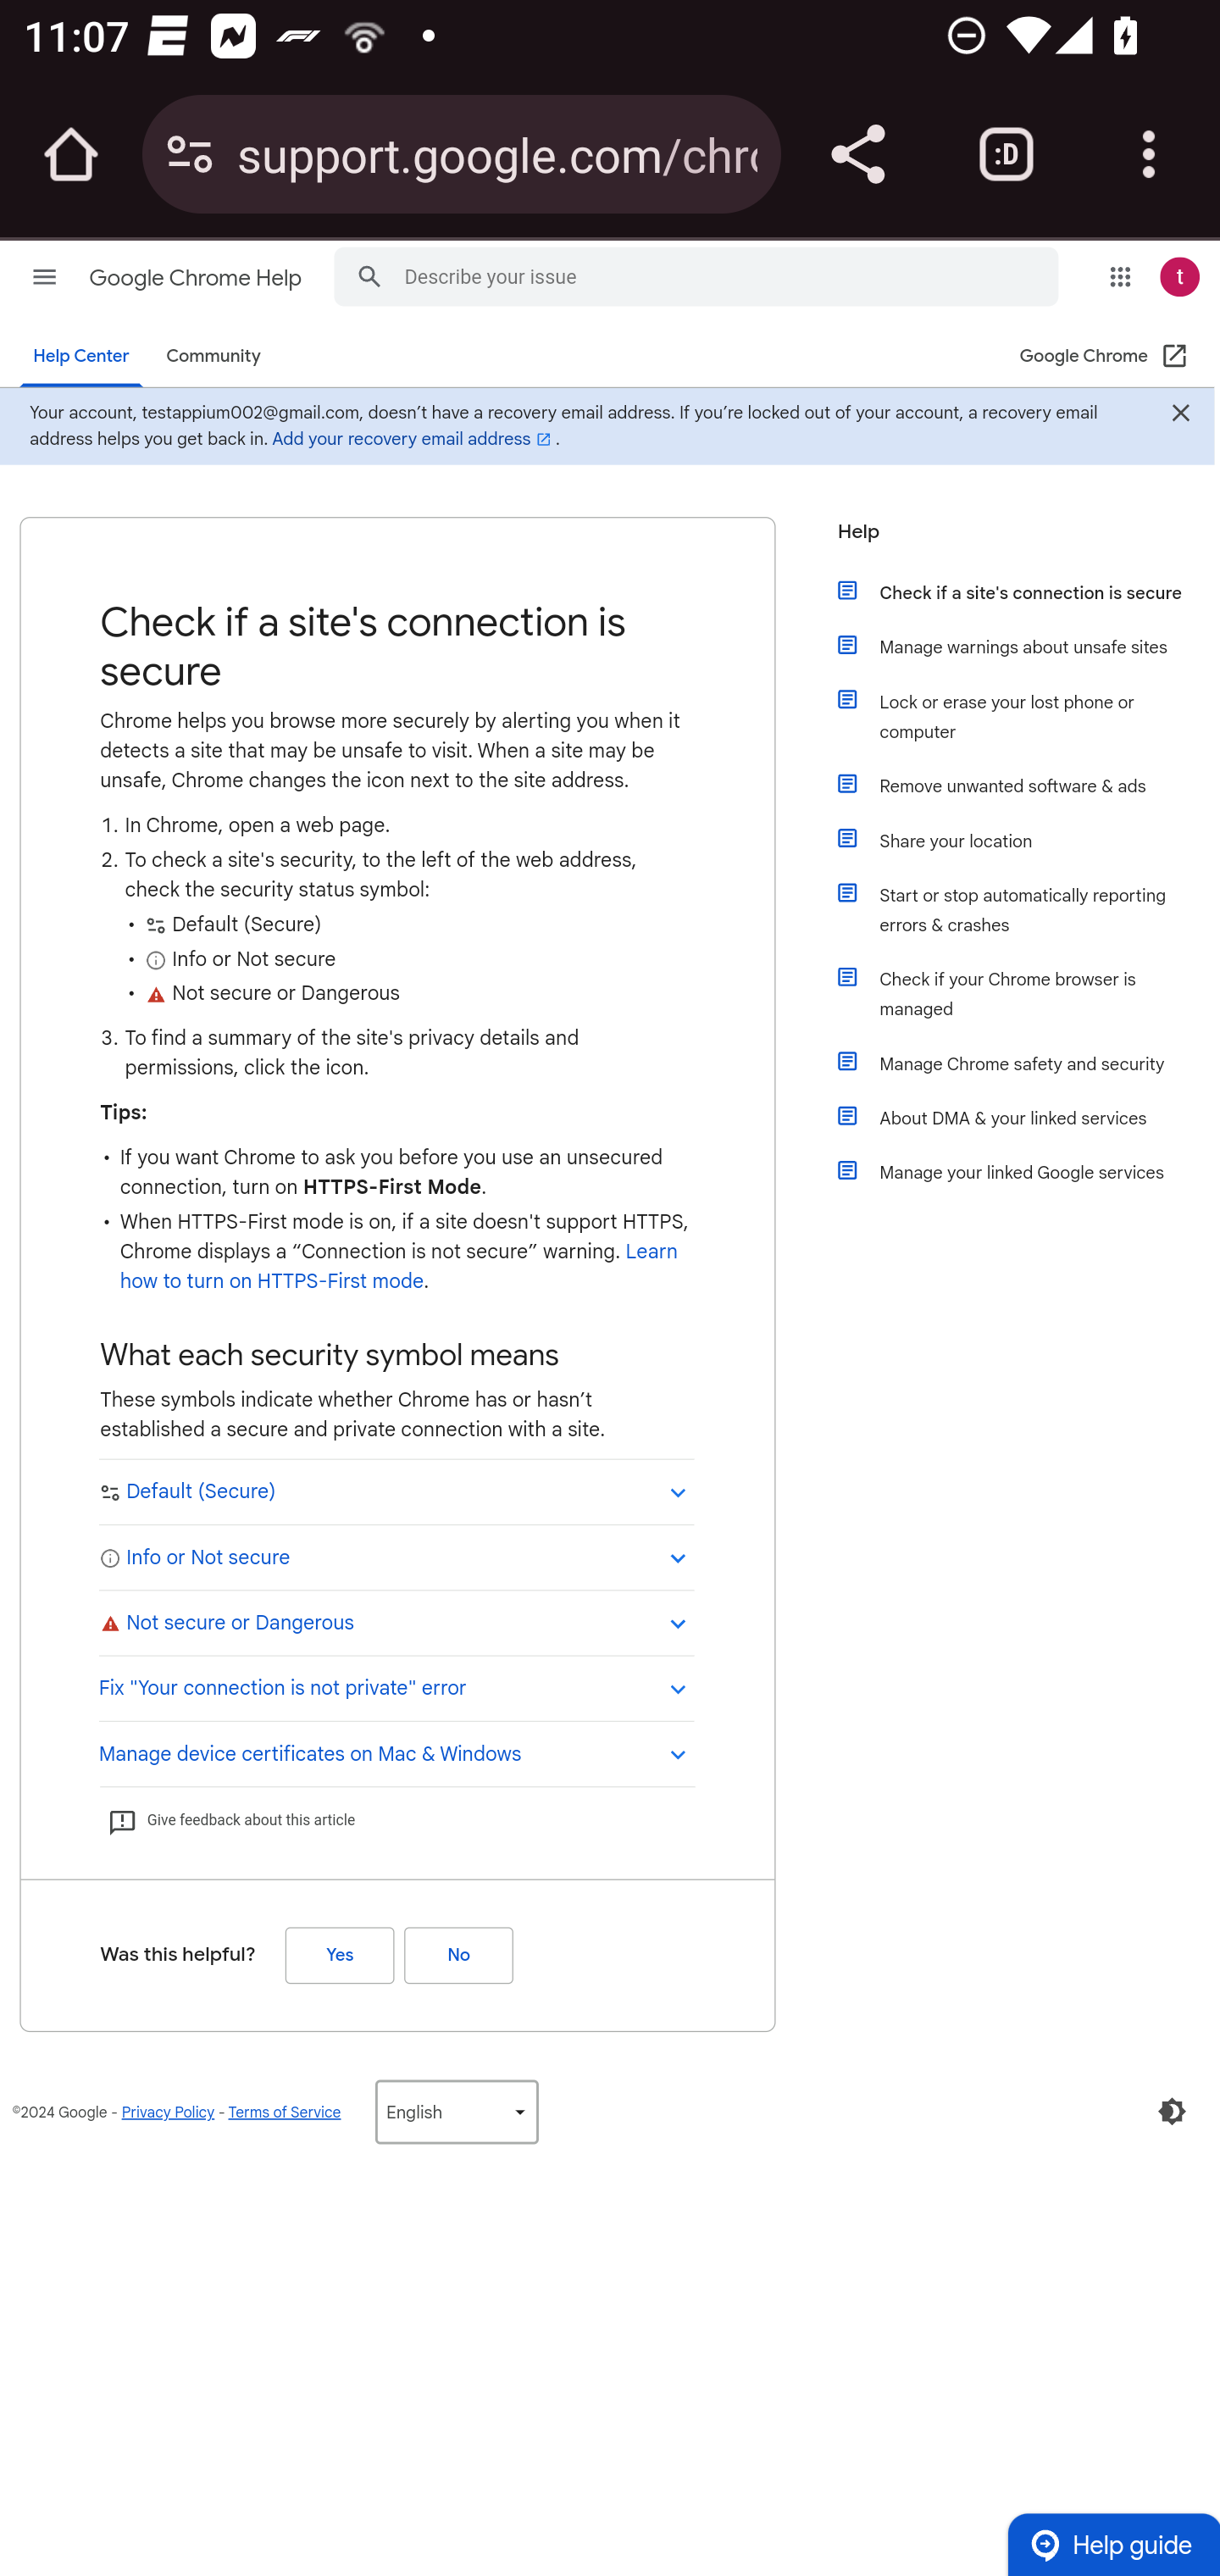 Image resolution: width=1220 pixels, height=2576 pixels. I want to click on Check if a site's connection is secure, so click(1029, 591).